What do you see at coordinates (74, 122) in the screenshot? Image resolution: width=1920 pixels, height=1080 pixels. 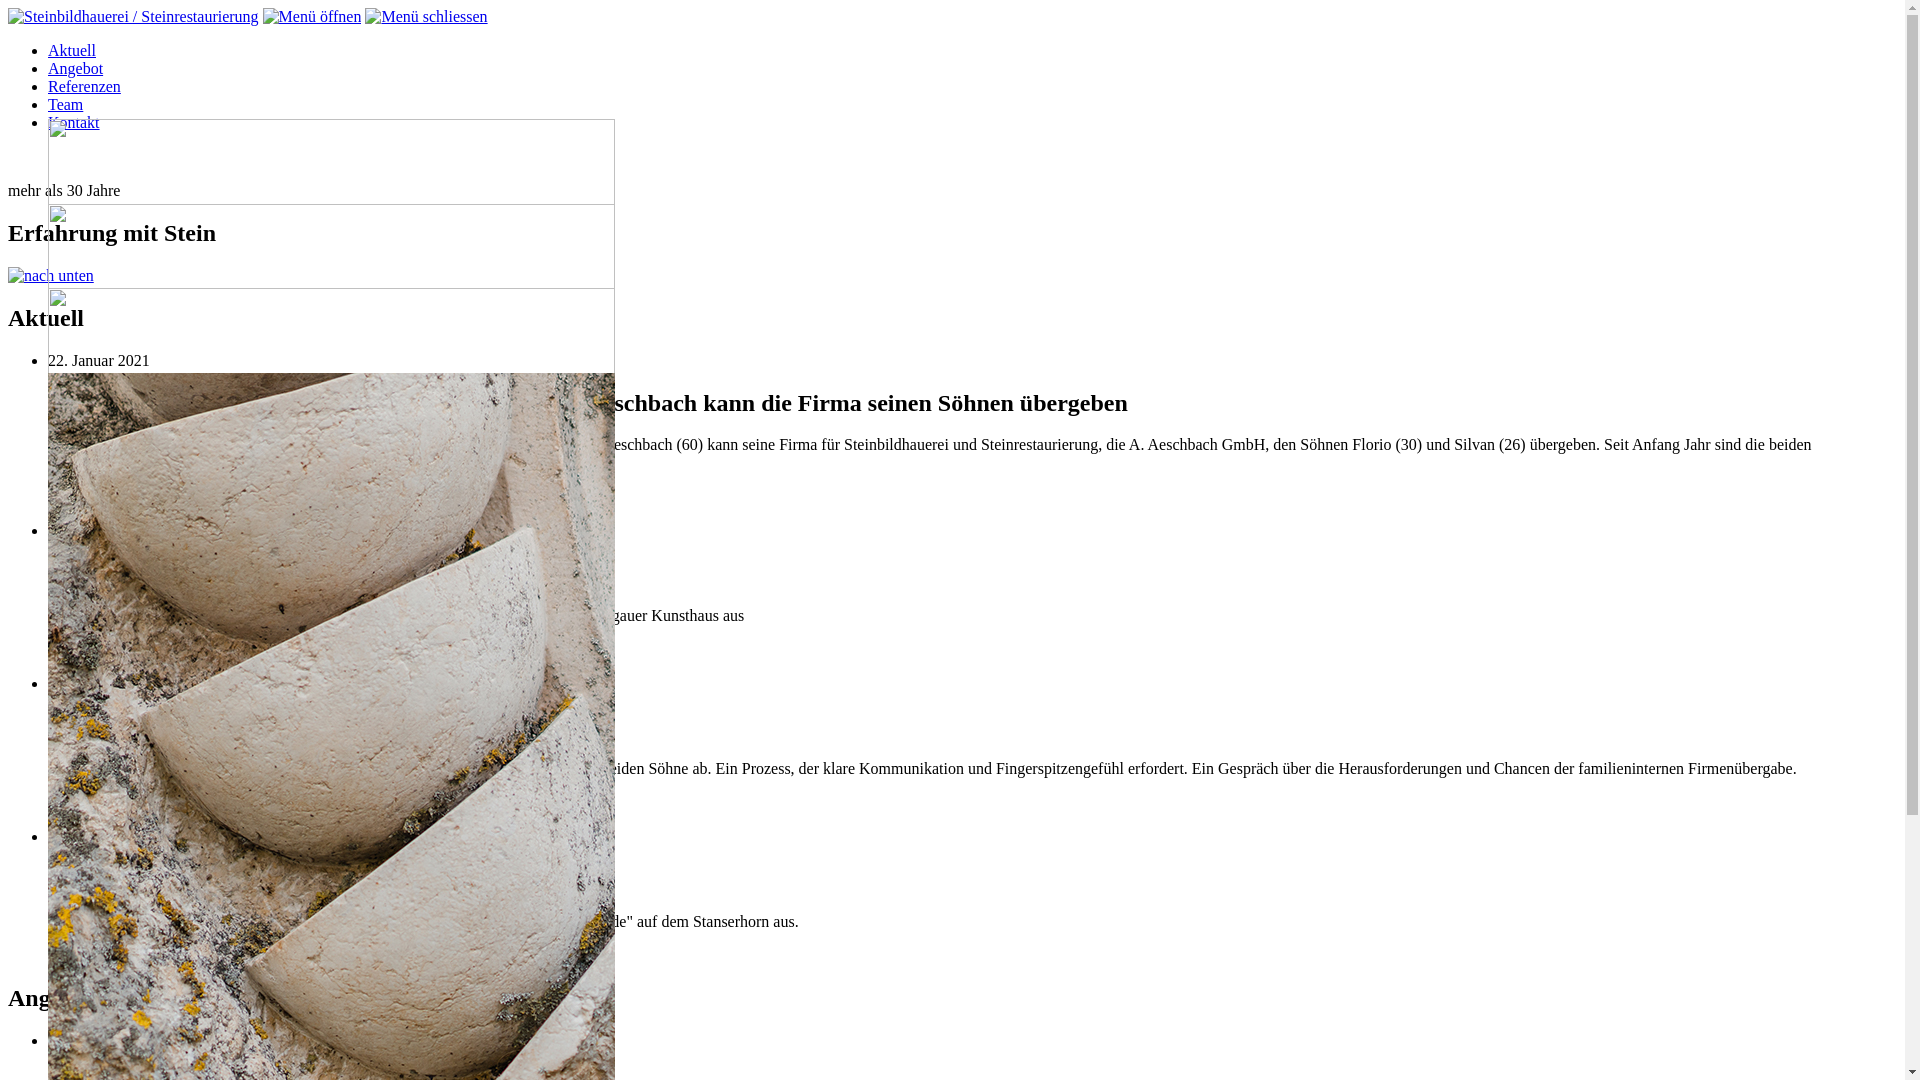 I see `Kontakt` at bounding box center [74, 122].